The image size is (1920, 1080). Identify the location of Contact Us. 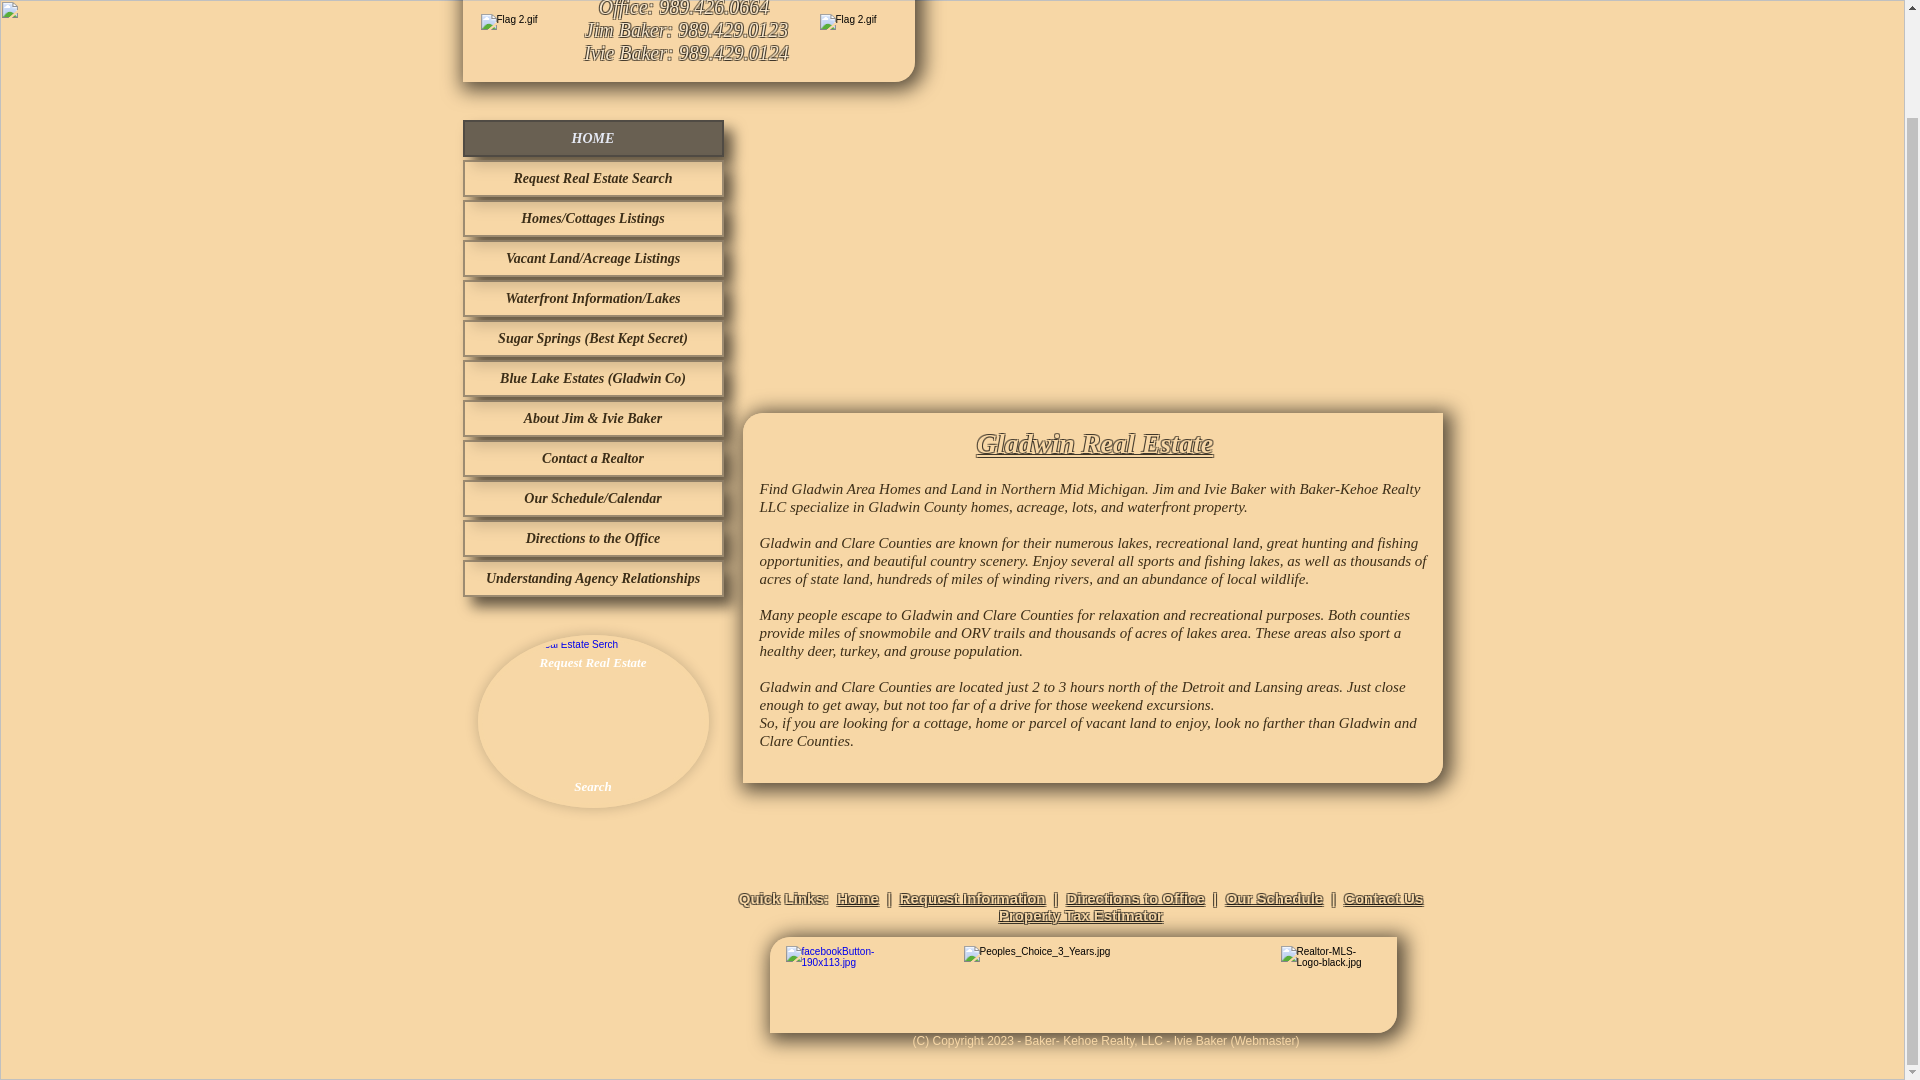
(1383, 898).